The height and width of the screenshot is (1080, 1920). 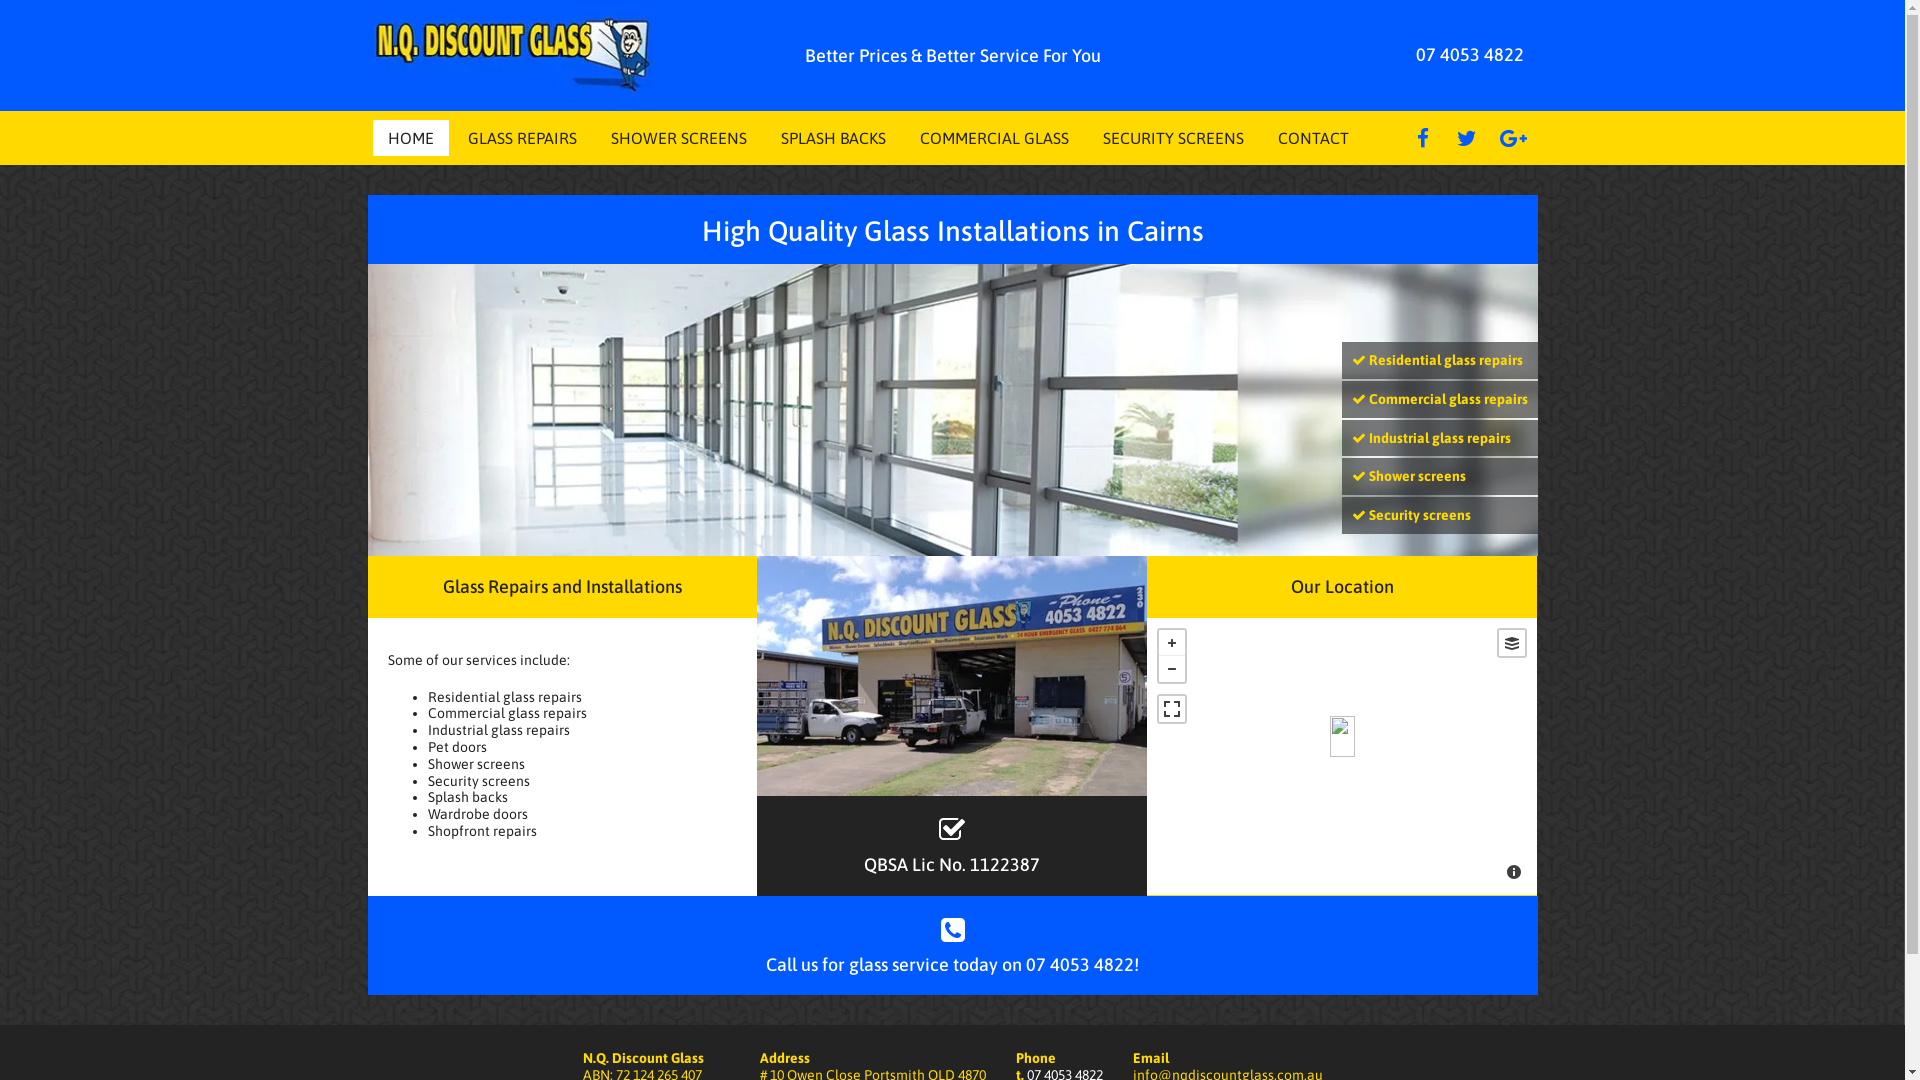 I want to click on 07 4053 4822, so click(x=1080, y=964).